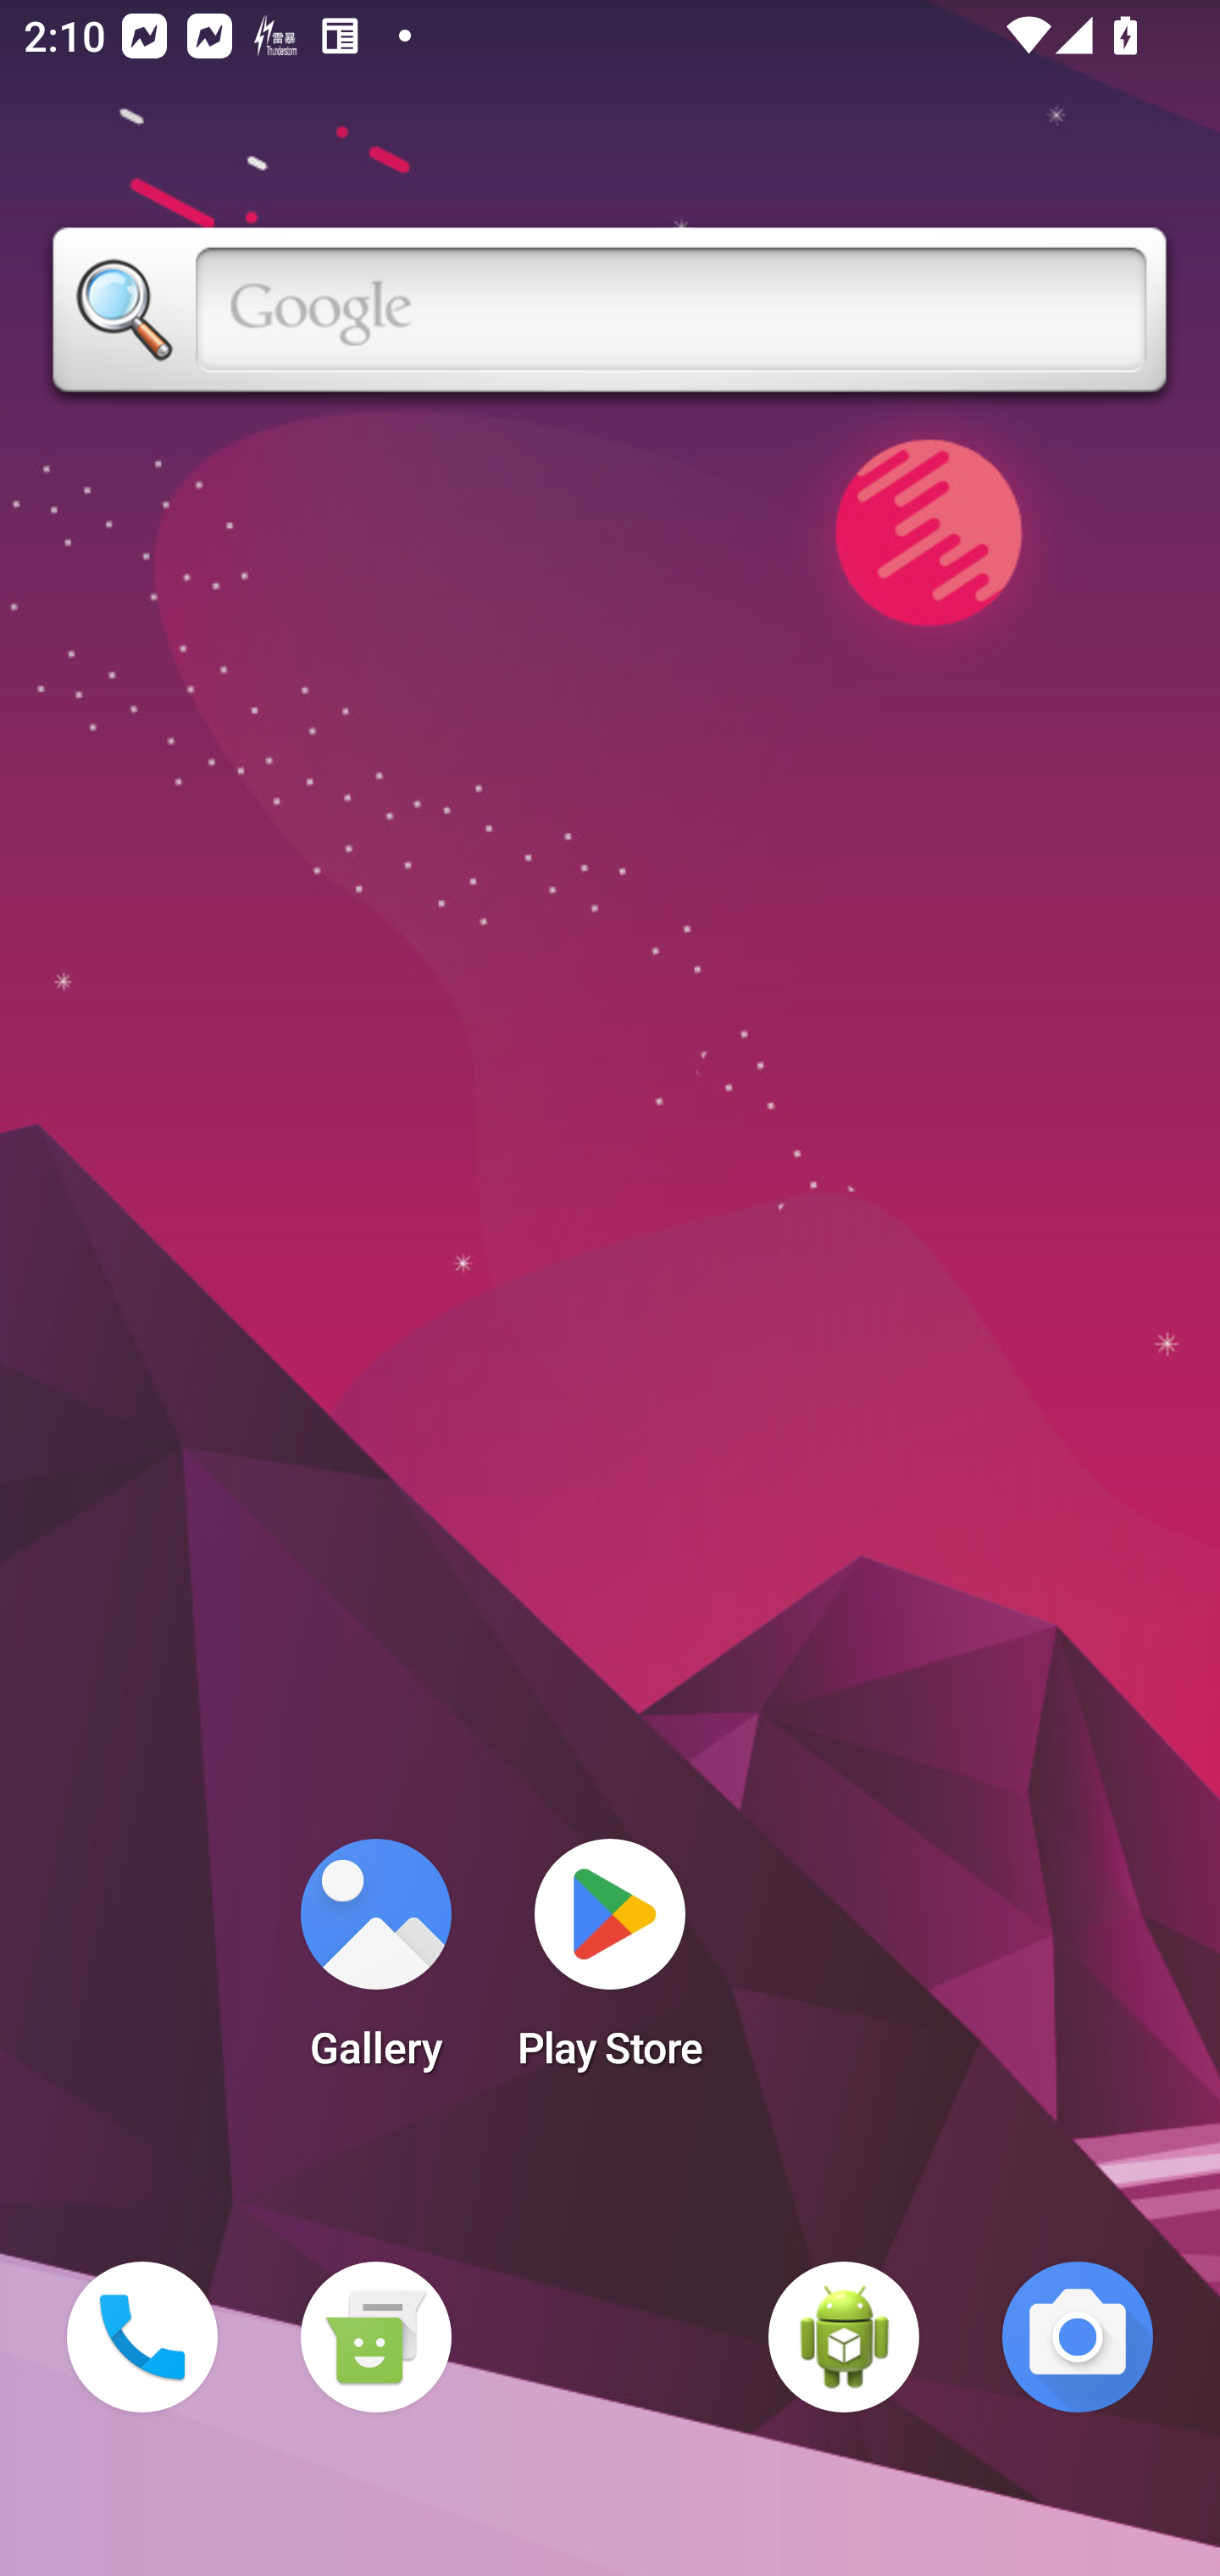 The height and width of the screenshot is (2576, 1220). I want to click on Gallery, so click(375, 1964).